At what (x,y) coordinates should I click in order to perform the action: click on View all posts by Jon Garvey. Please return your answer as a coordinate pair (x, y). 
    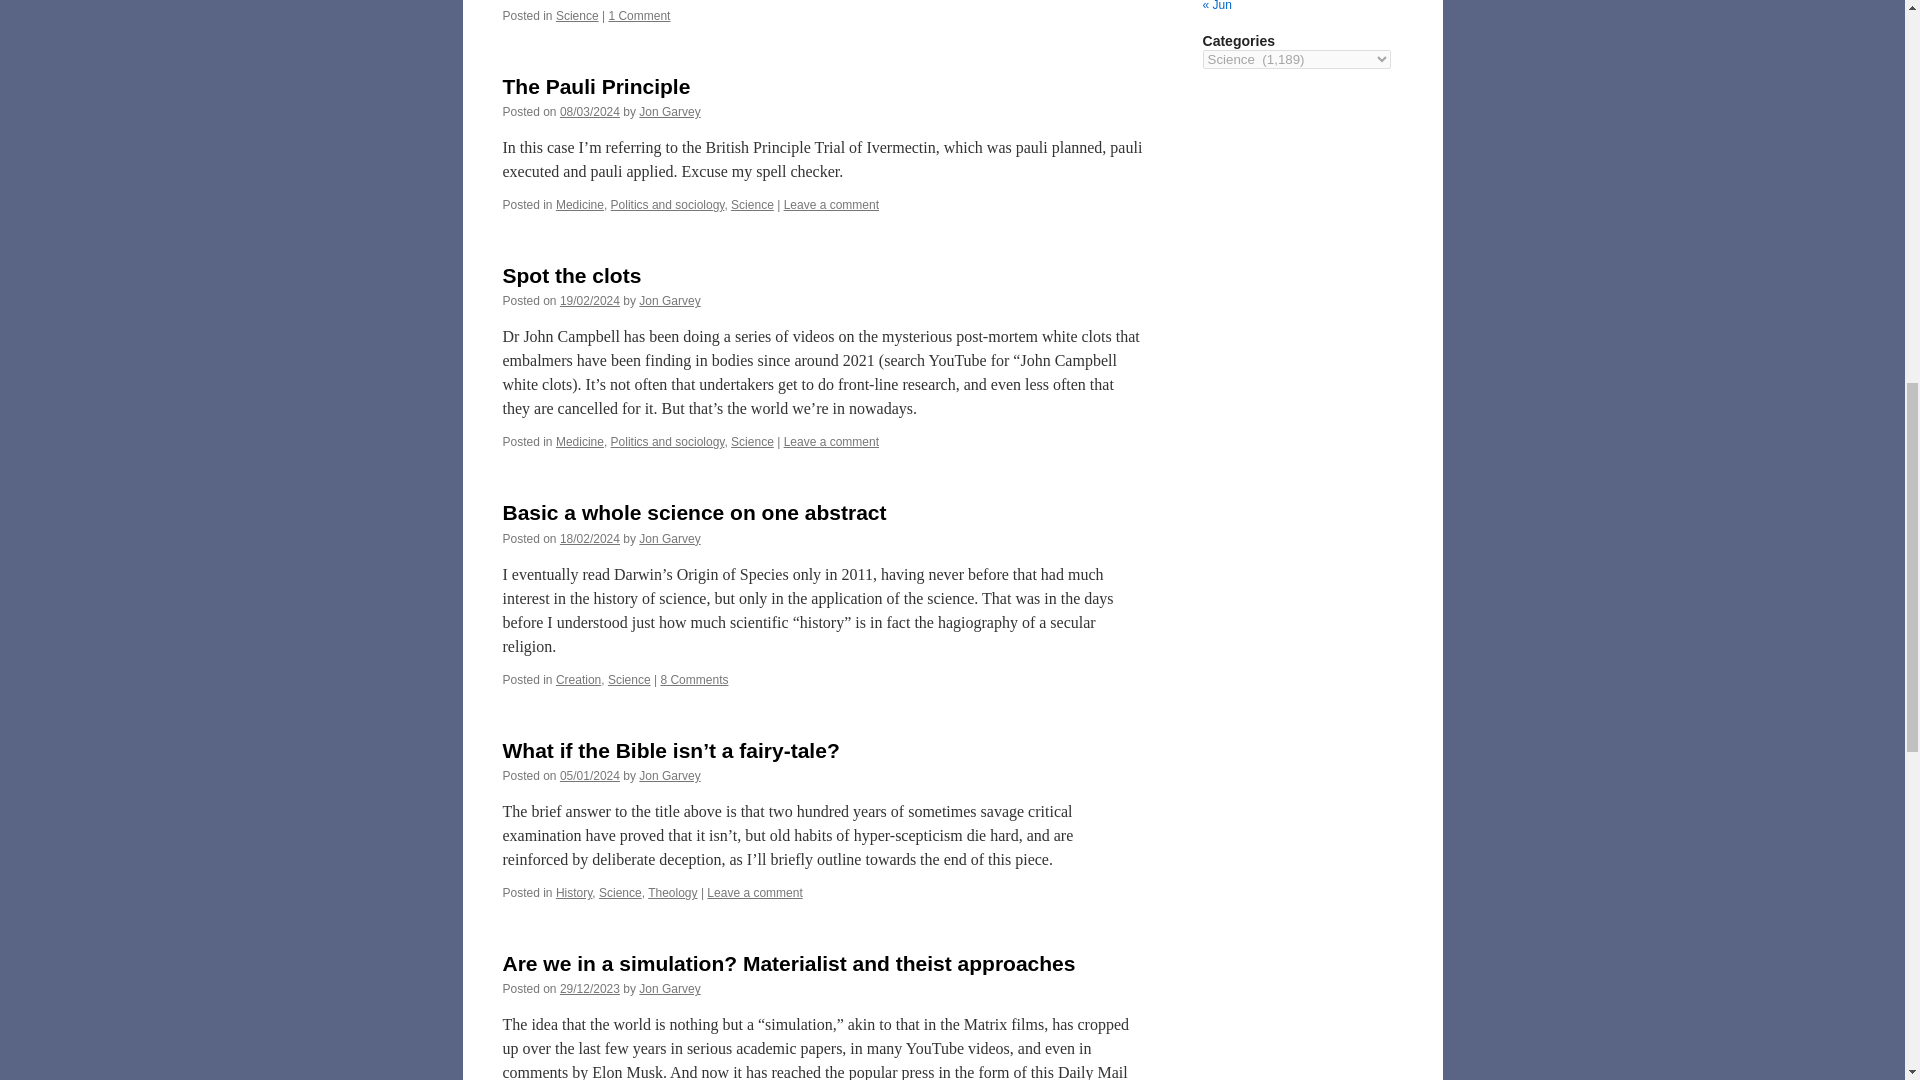
    Looking at the image, I should click on (670, 539).